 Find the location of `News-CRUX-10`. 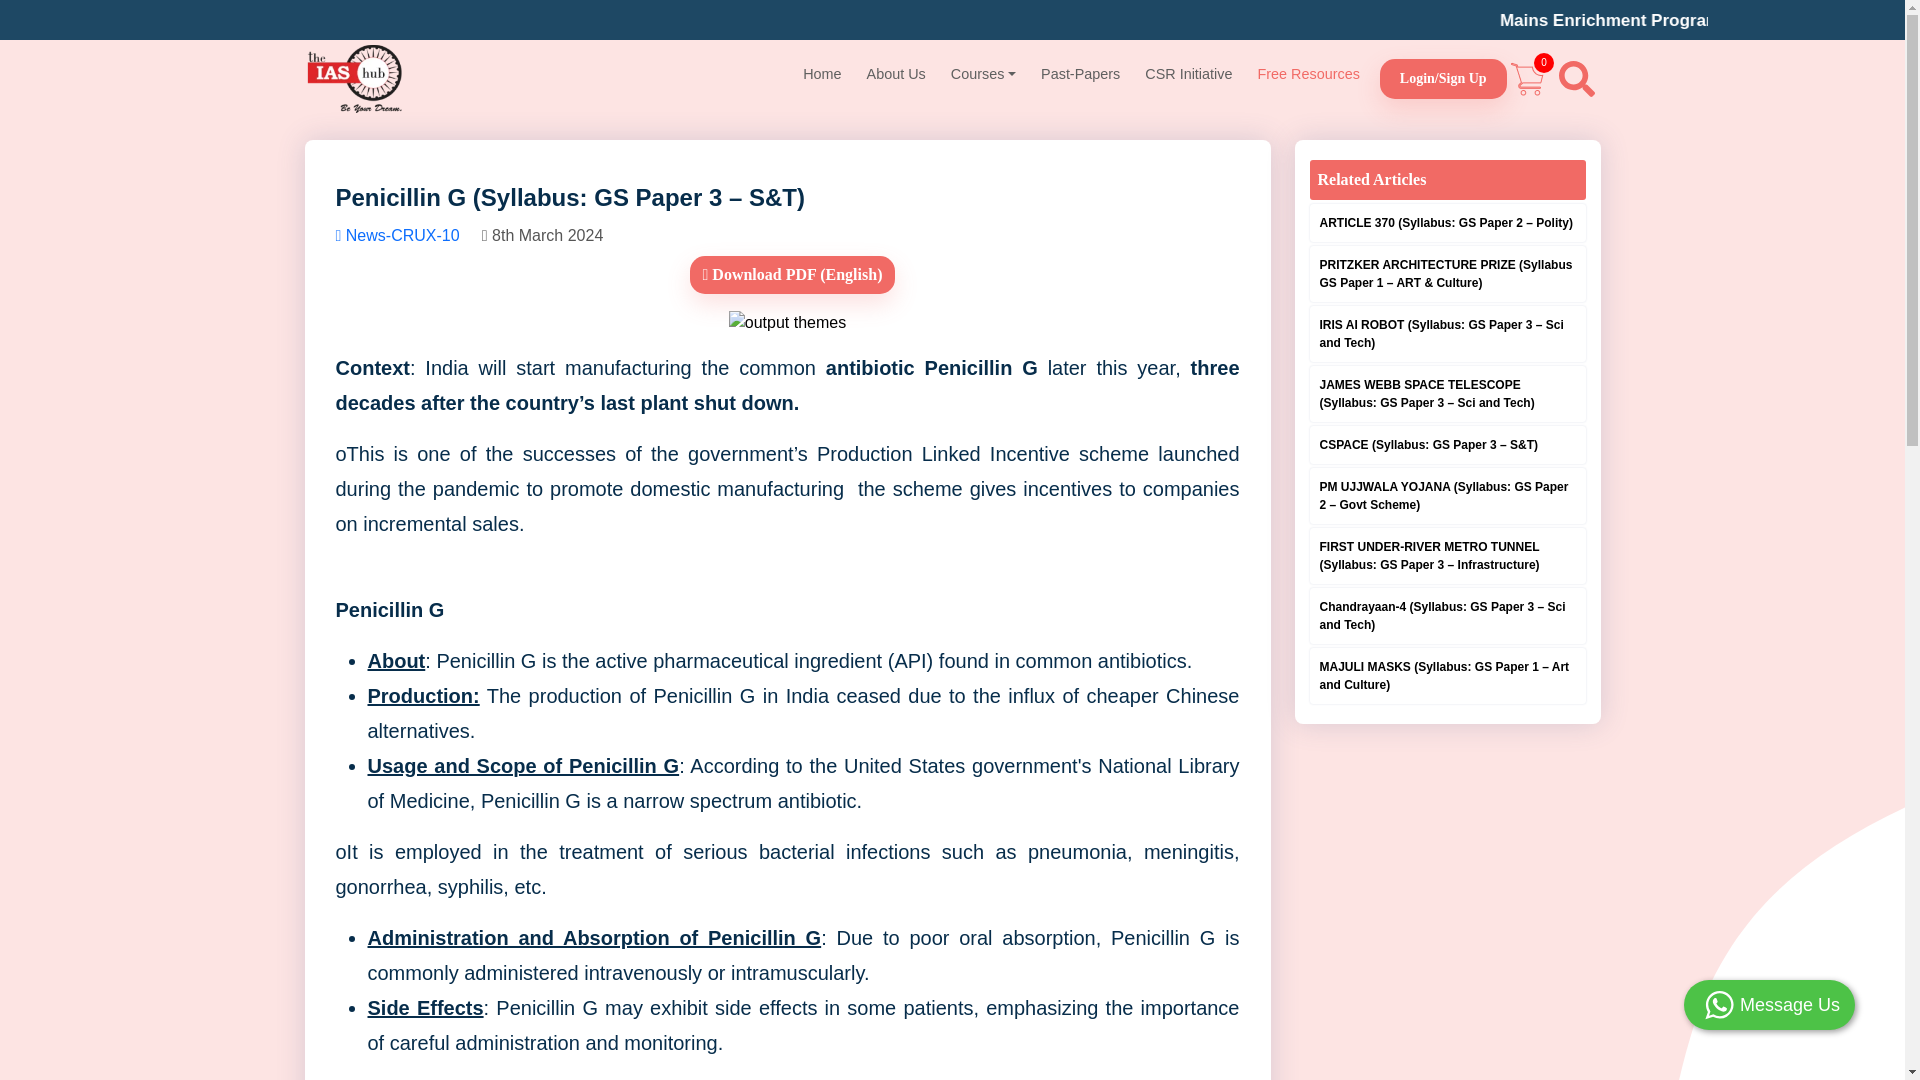

News-CRUX-10 is located at coordinates (400, 235).